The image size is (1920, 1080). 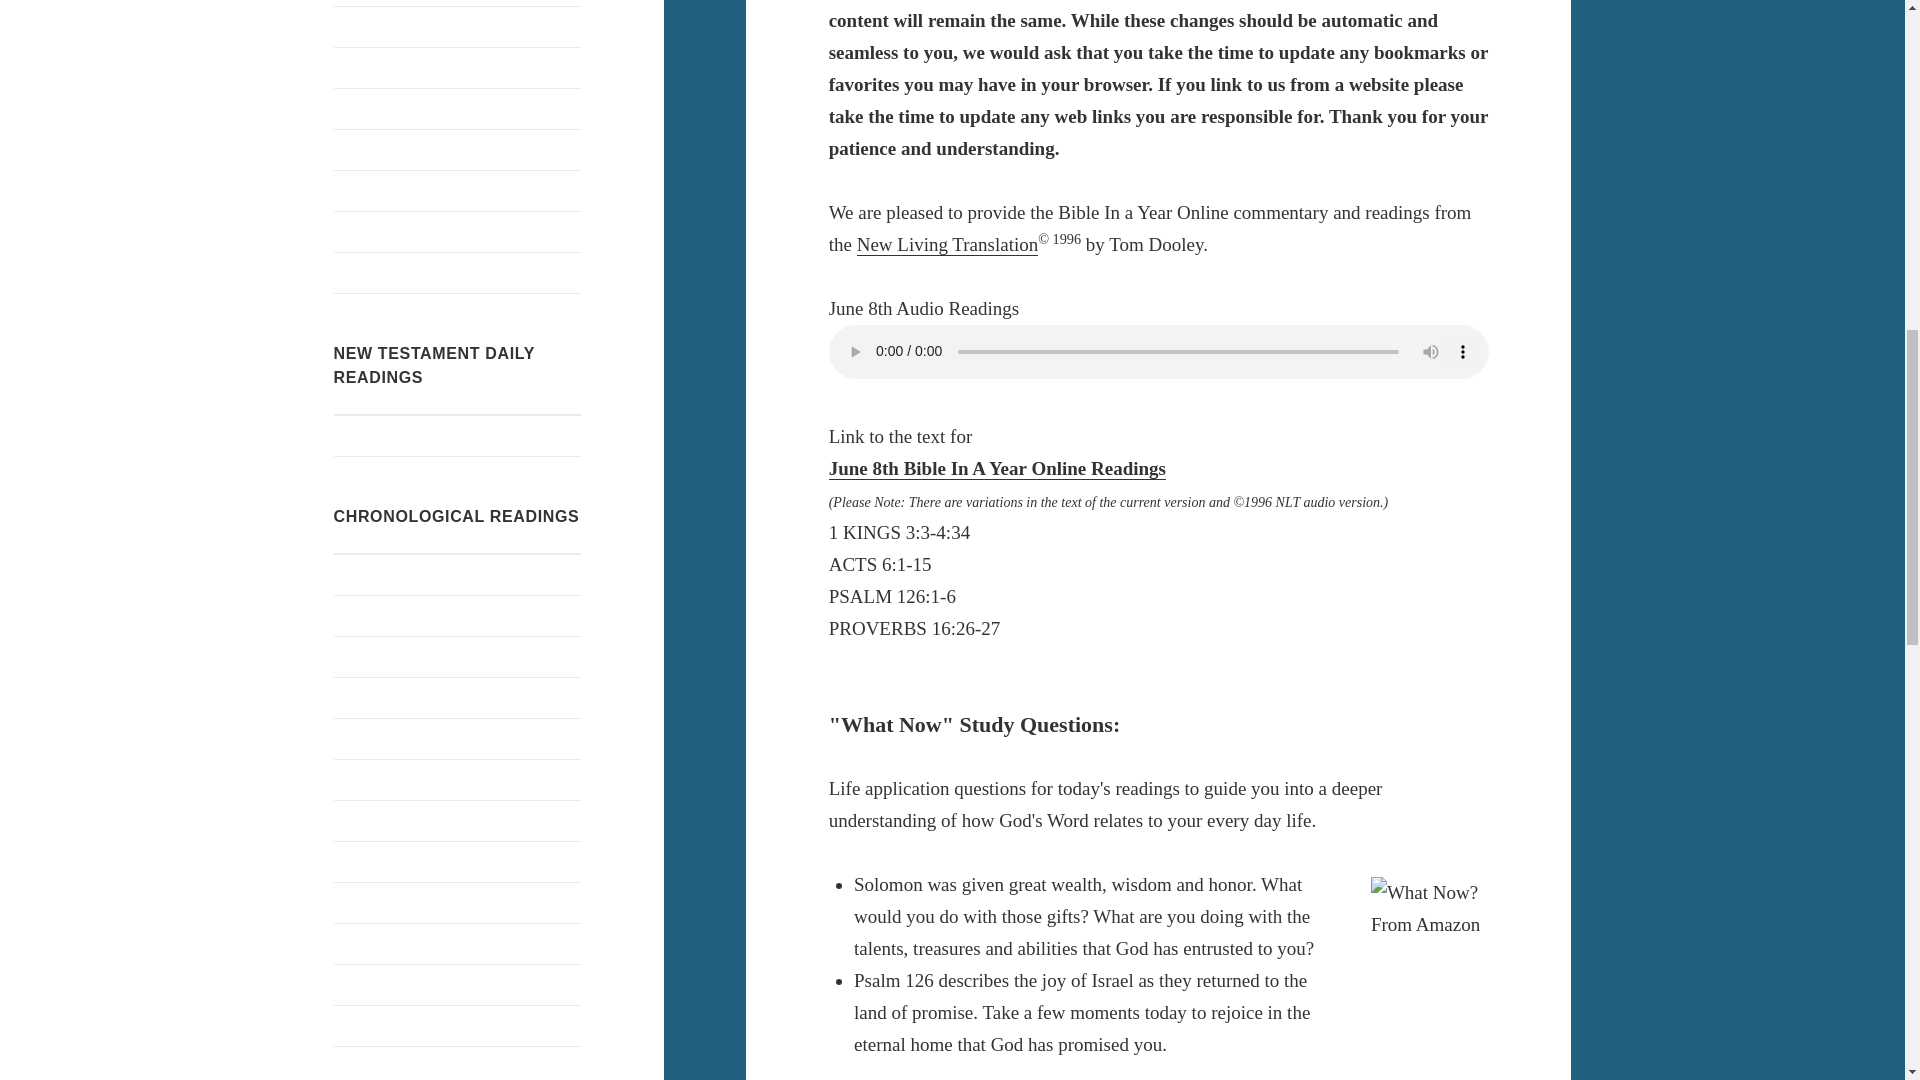 What do you see at coordinates (458, 903) in the screenshot?
I see `December` at bounding box center [458, 903].